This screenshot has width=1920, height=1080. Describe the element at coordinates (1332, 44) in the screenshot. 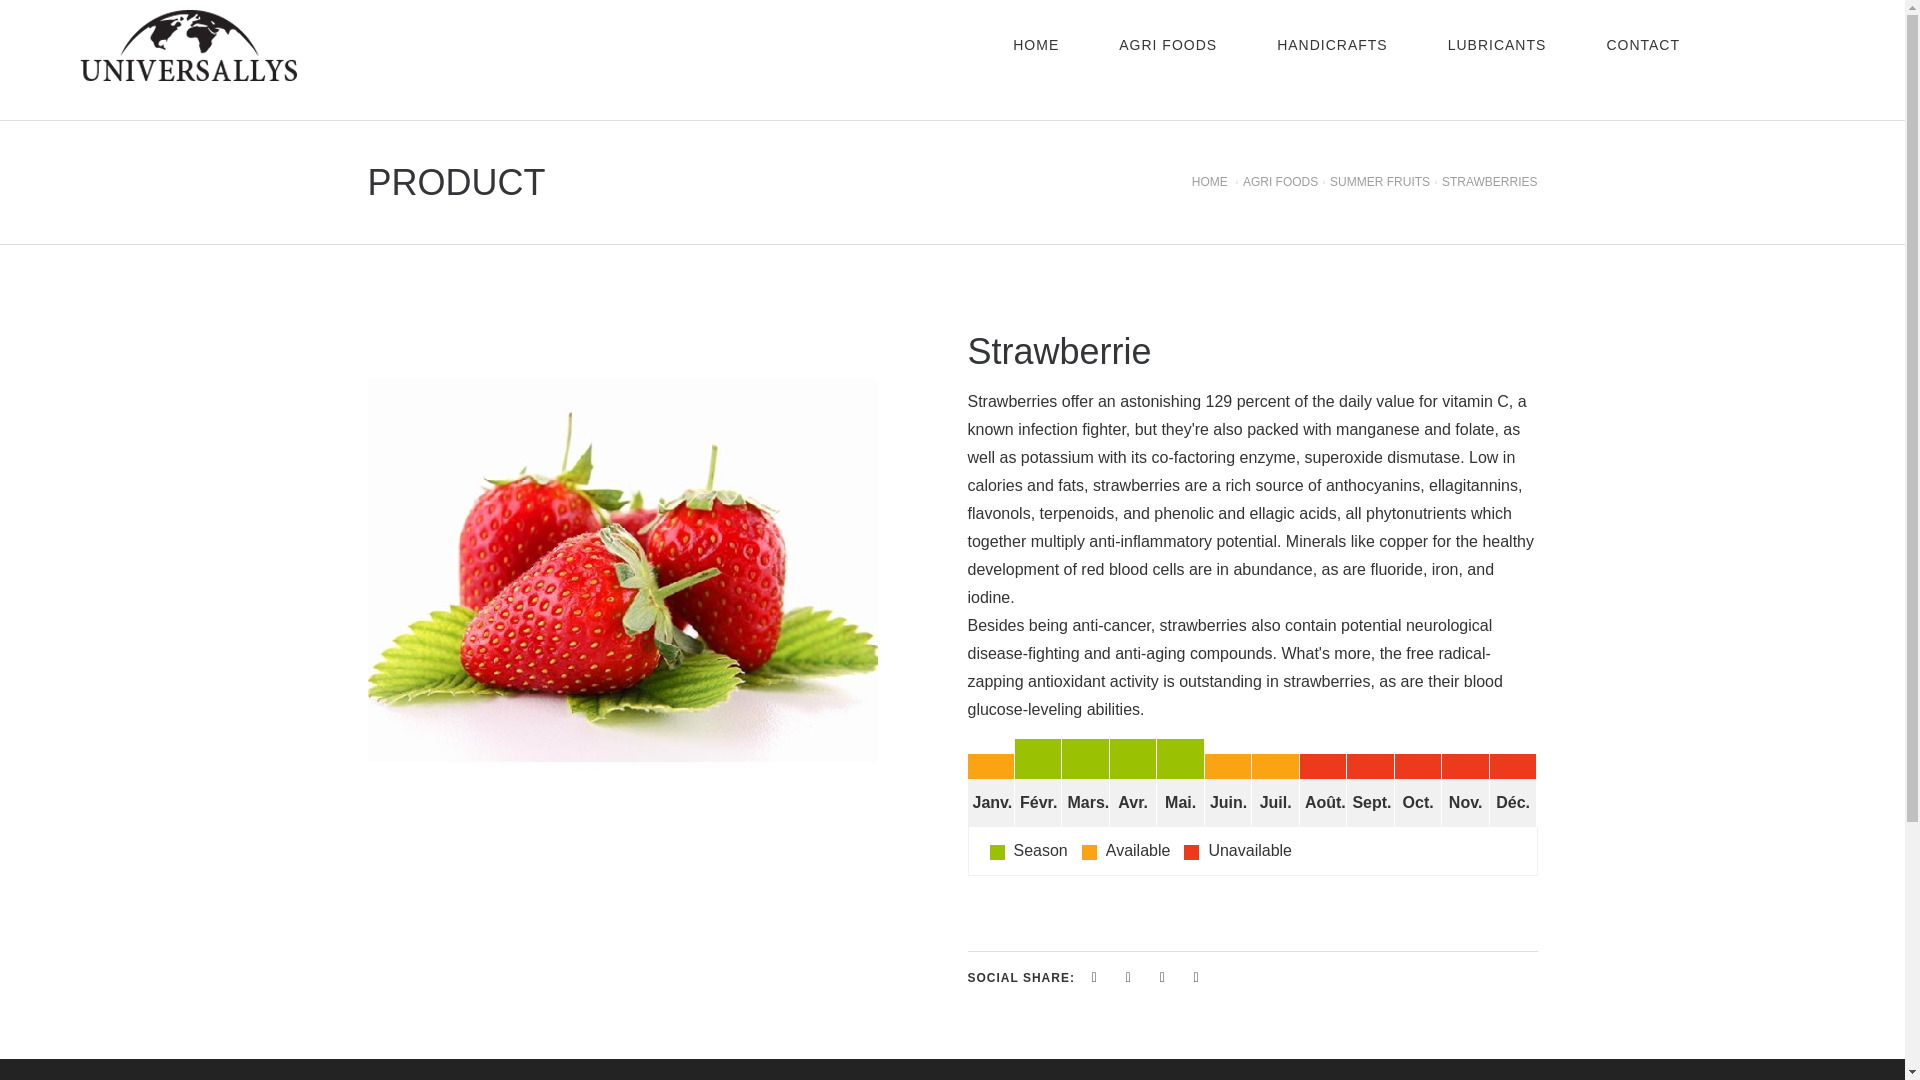

I see `HANDICRAFTS` at that location.